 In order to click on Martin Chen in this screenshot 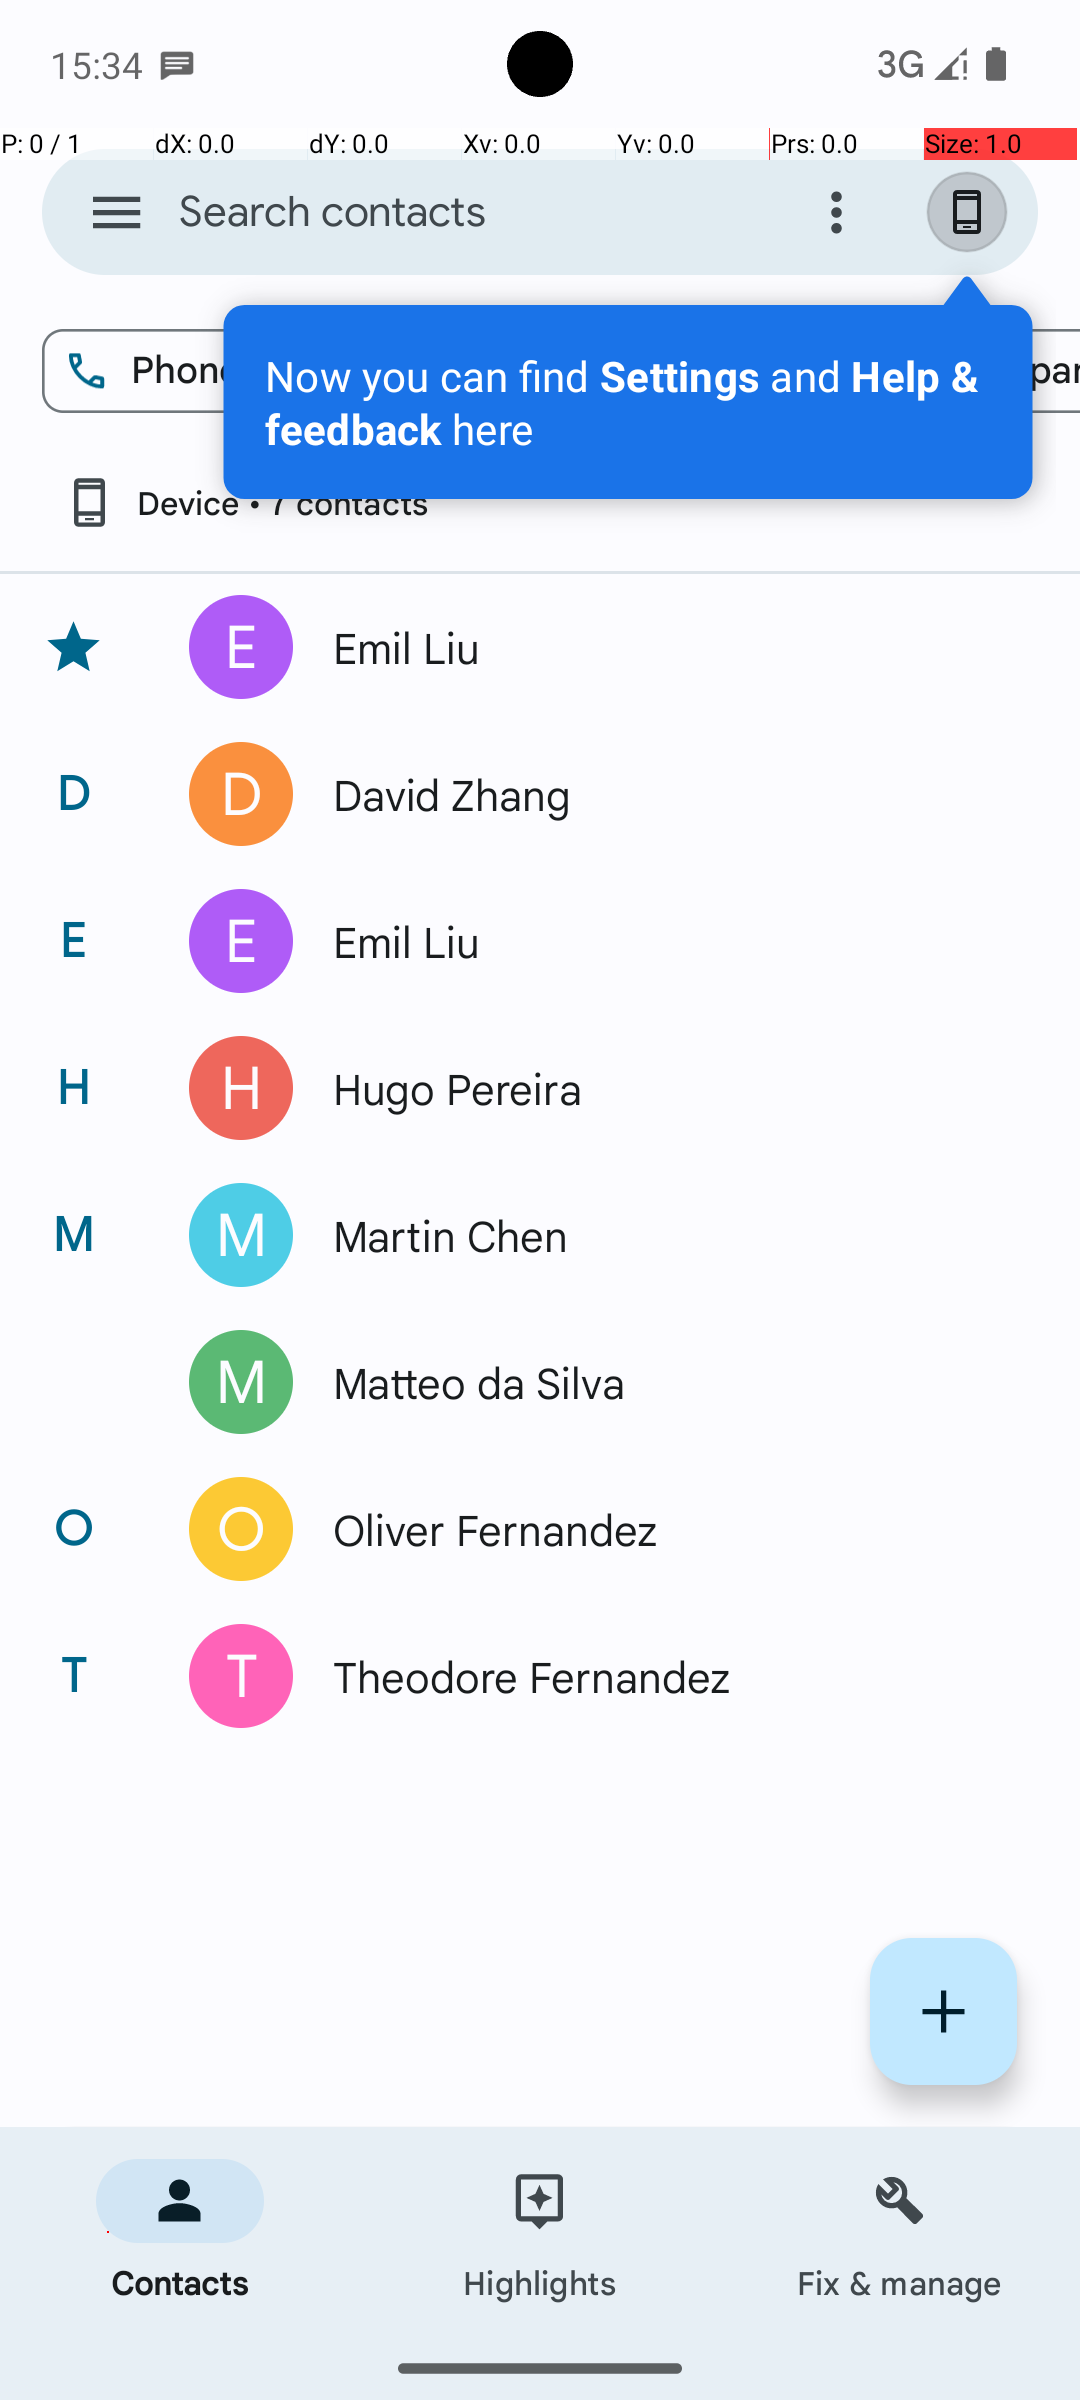, I will do `click(664, 1235)`.